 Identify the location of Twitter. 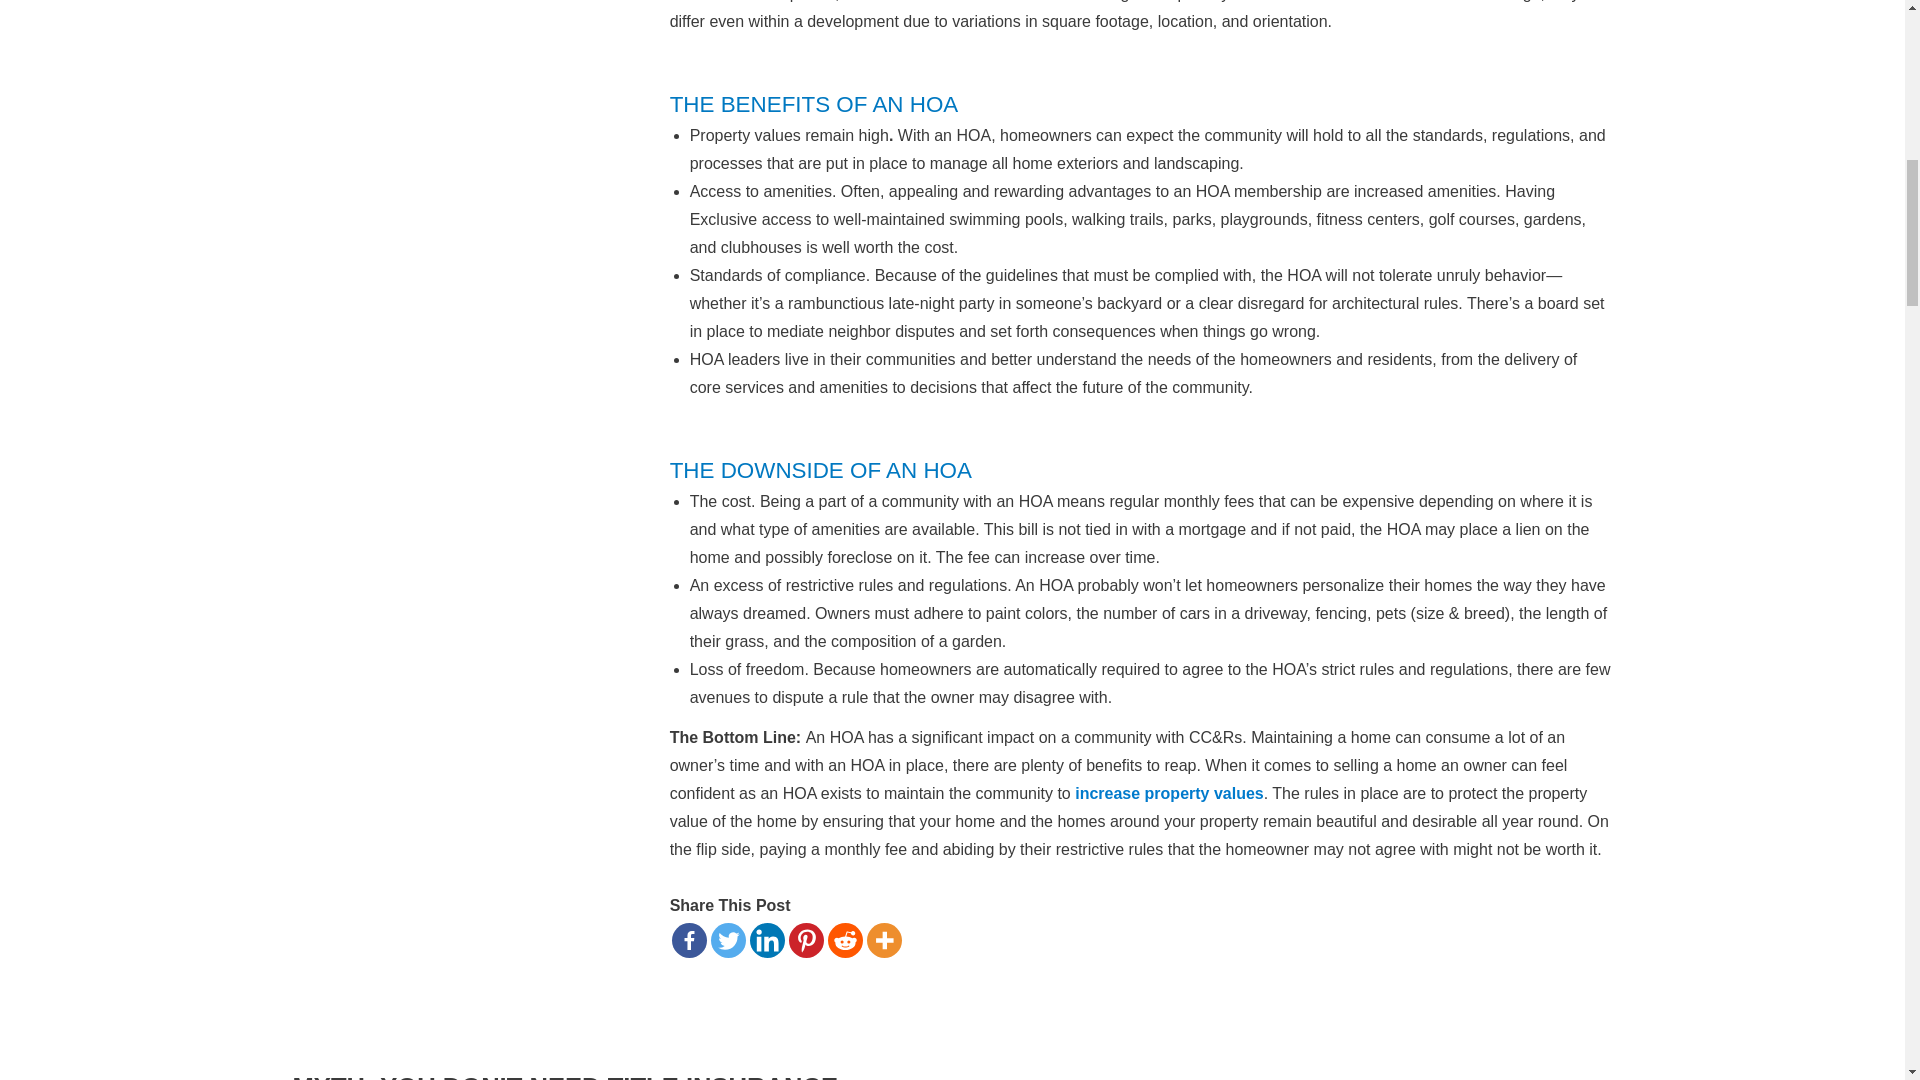
(728, 940).